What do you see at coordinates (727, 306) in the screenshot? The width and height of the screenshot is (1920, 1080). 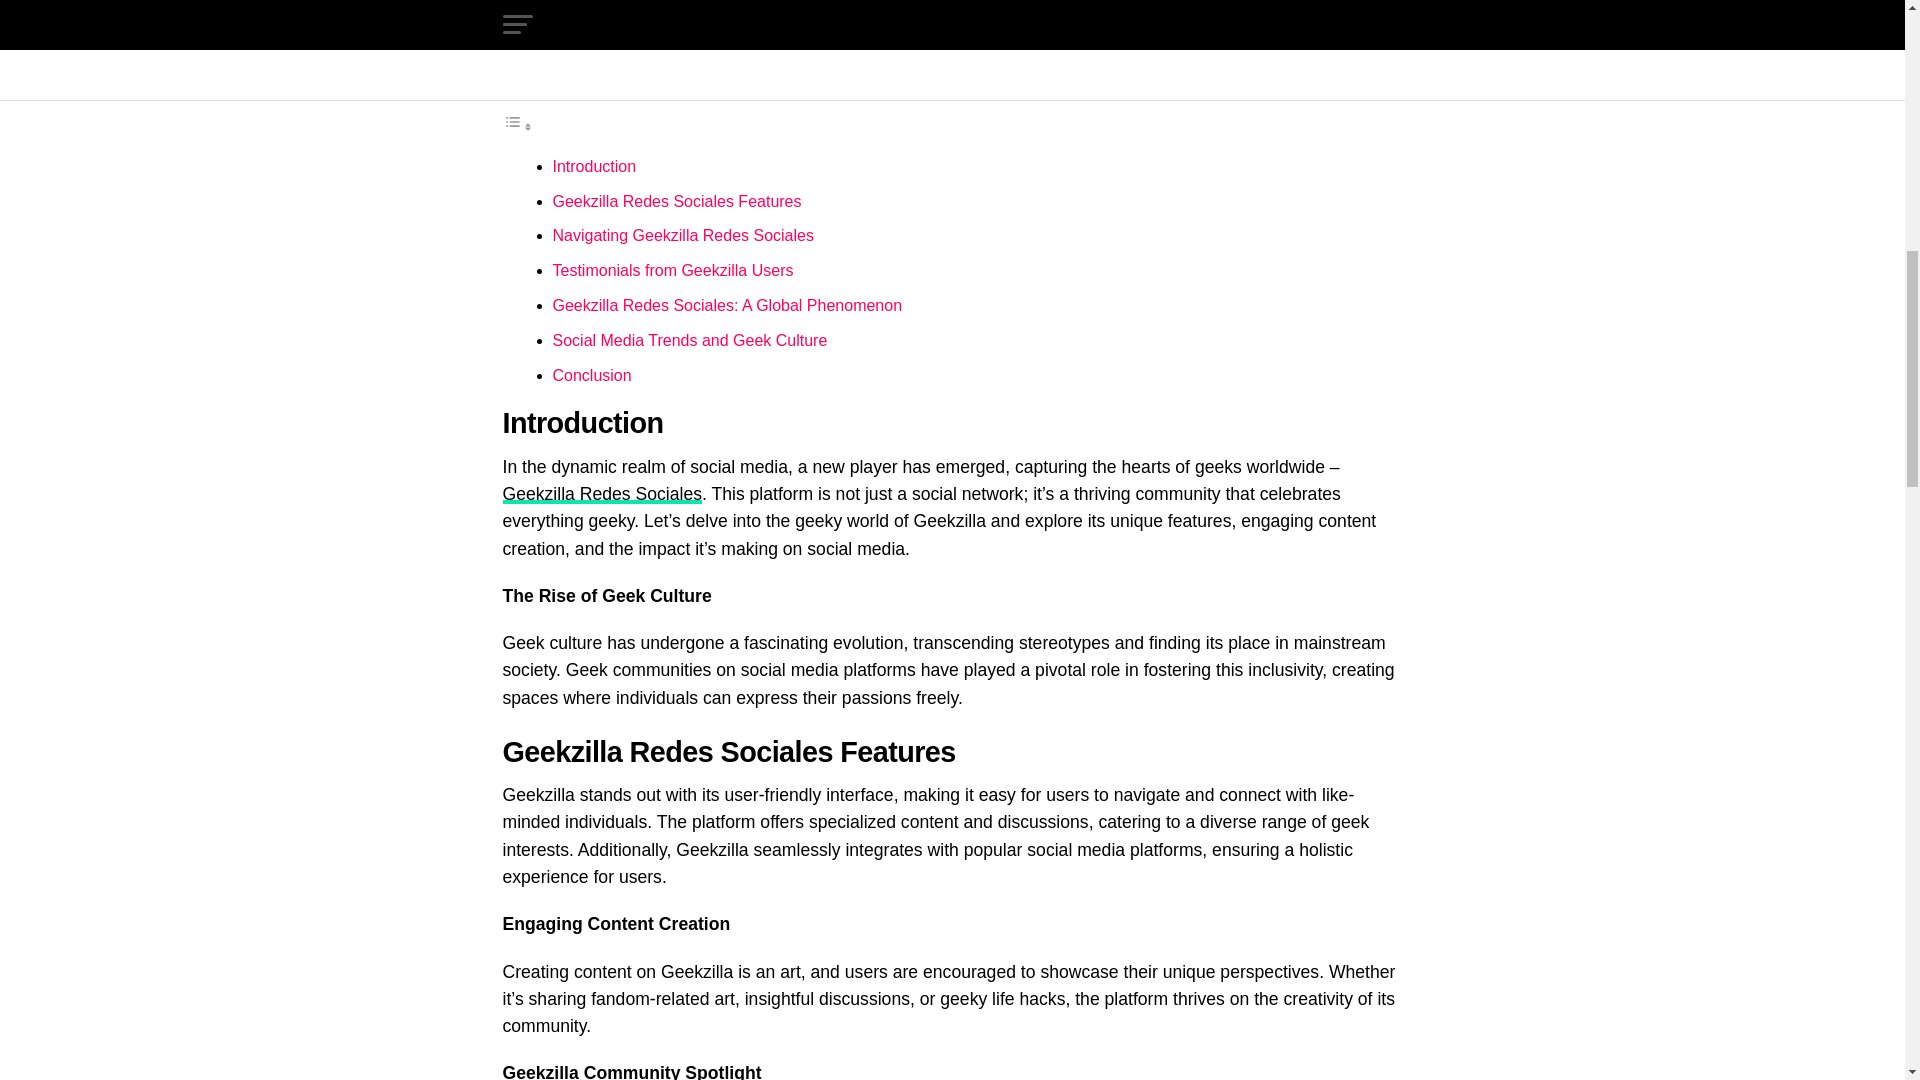 I see `Geekzilla Redes Sociales: A Global Phenomenon` at bounding box center [727, 306].